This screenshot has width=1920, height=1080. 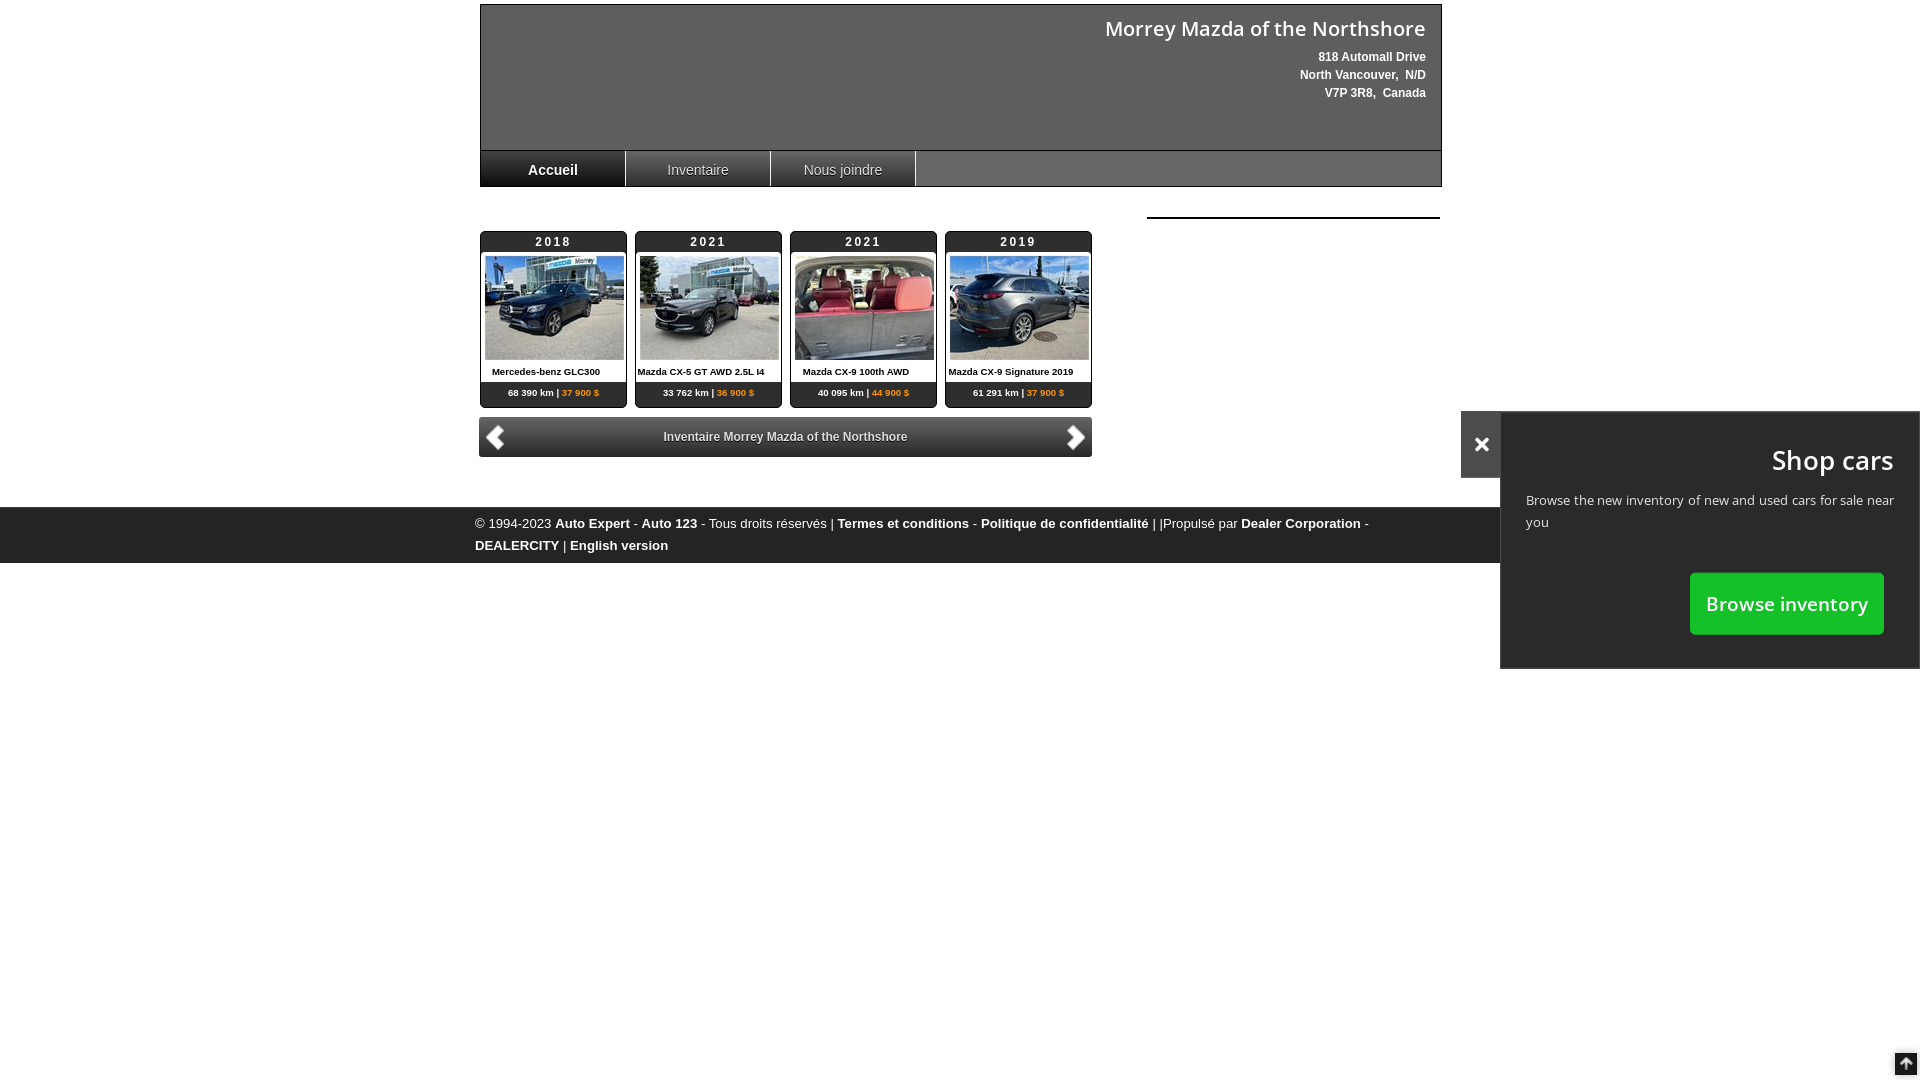 I want to click on Auto Expert, so click(x=592, y=524).